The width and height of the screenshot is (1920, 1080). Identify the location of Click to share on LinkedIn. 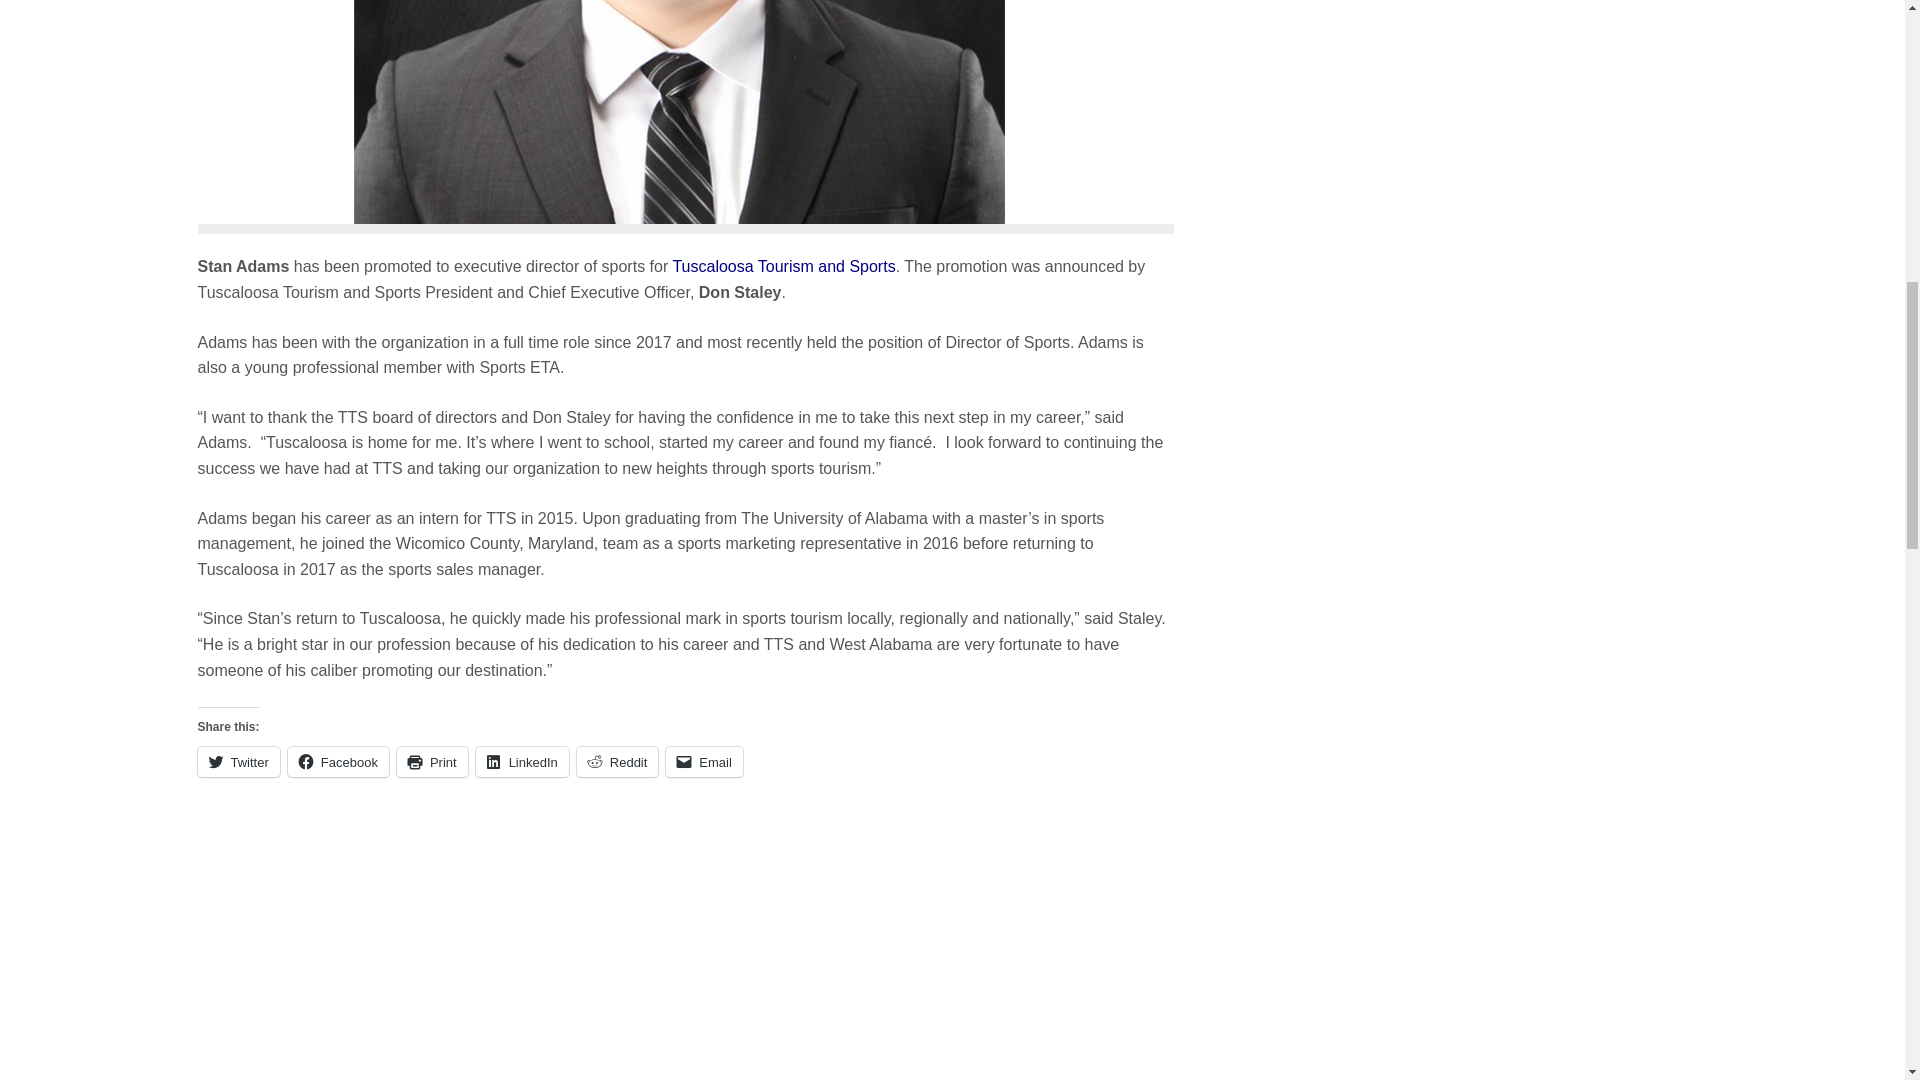
(522, 762).